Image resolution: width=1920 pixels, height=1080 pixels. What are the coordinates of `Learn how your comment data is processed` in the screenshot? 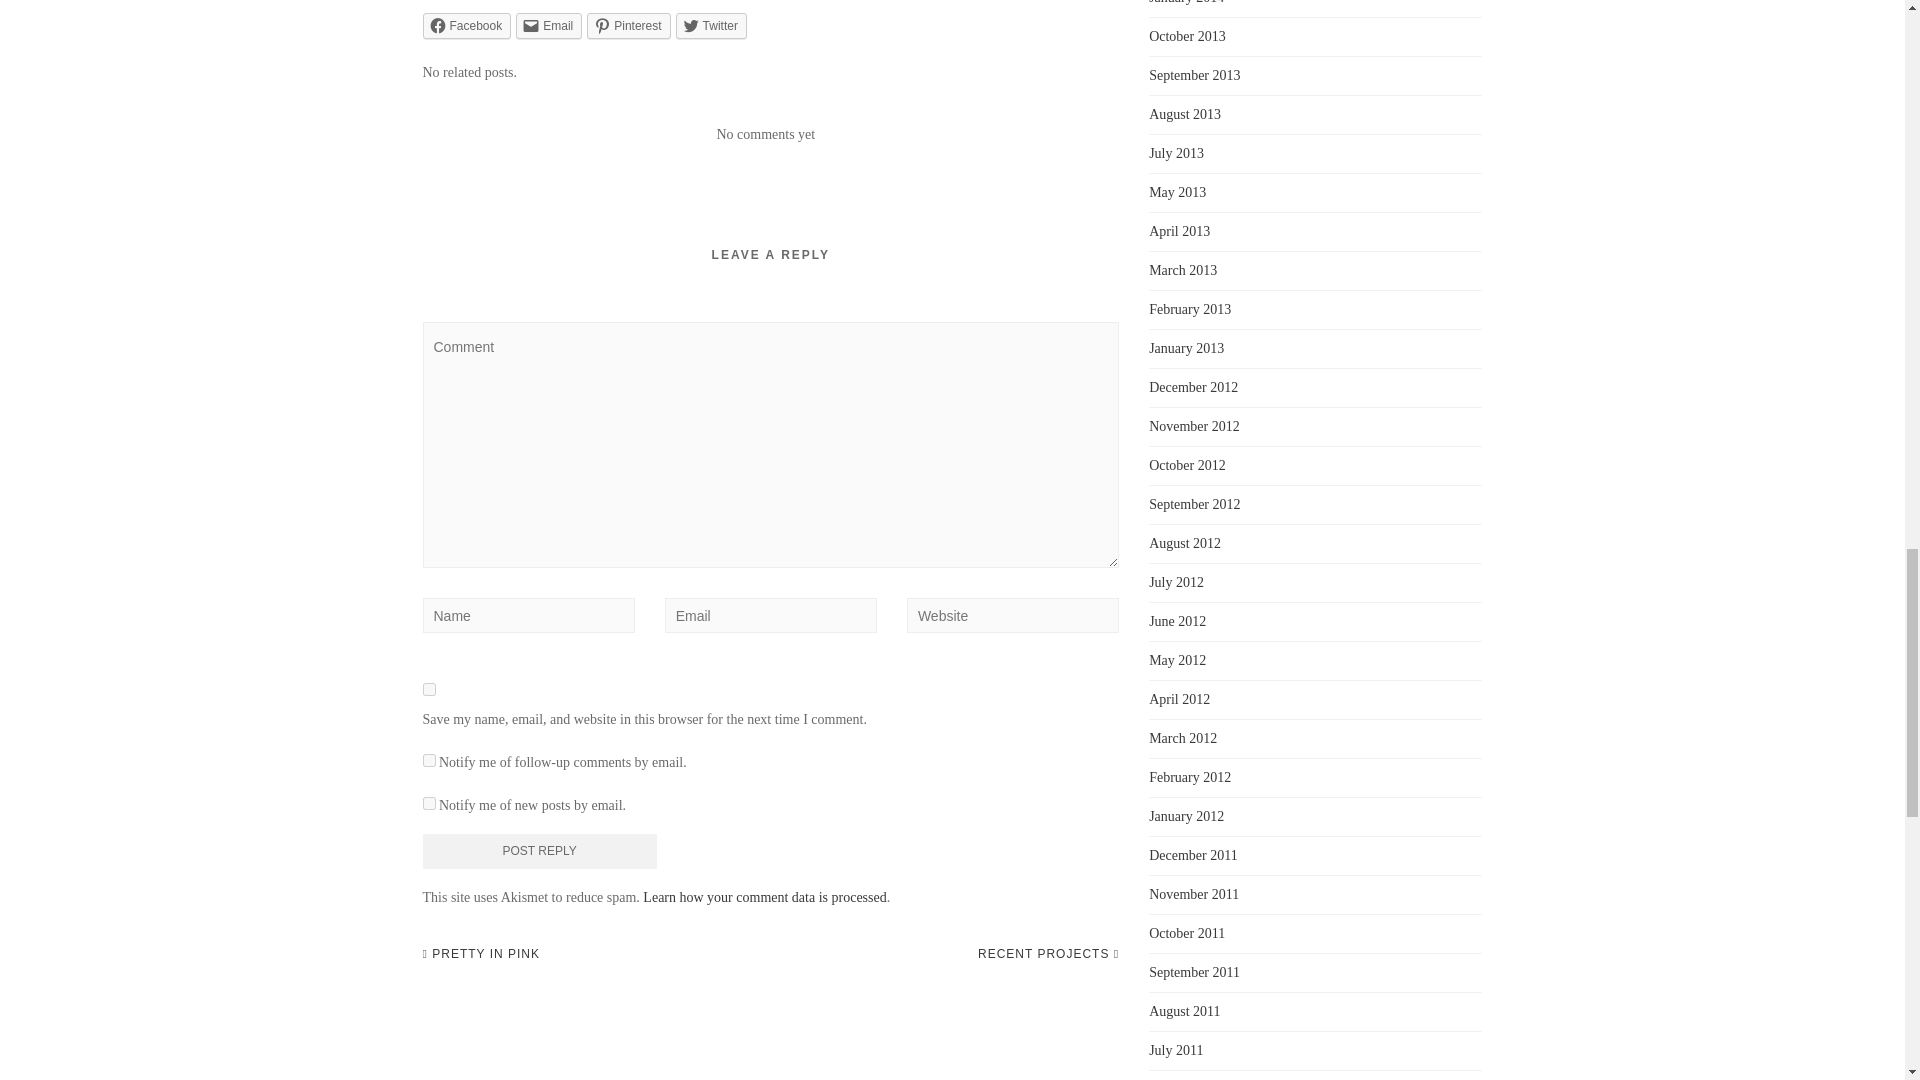 It's located at (764, 897).